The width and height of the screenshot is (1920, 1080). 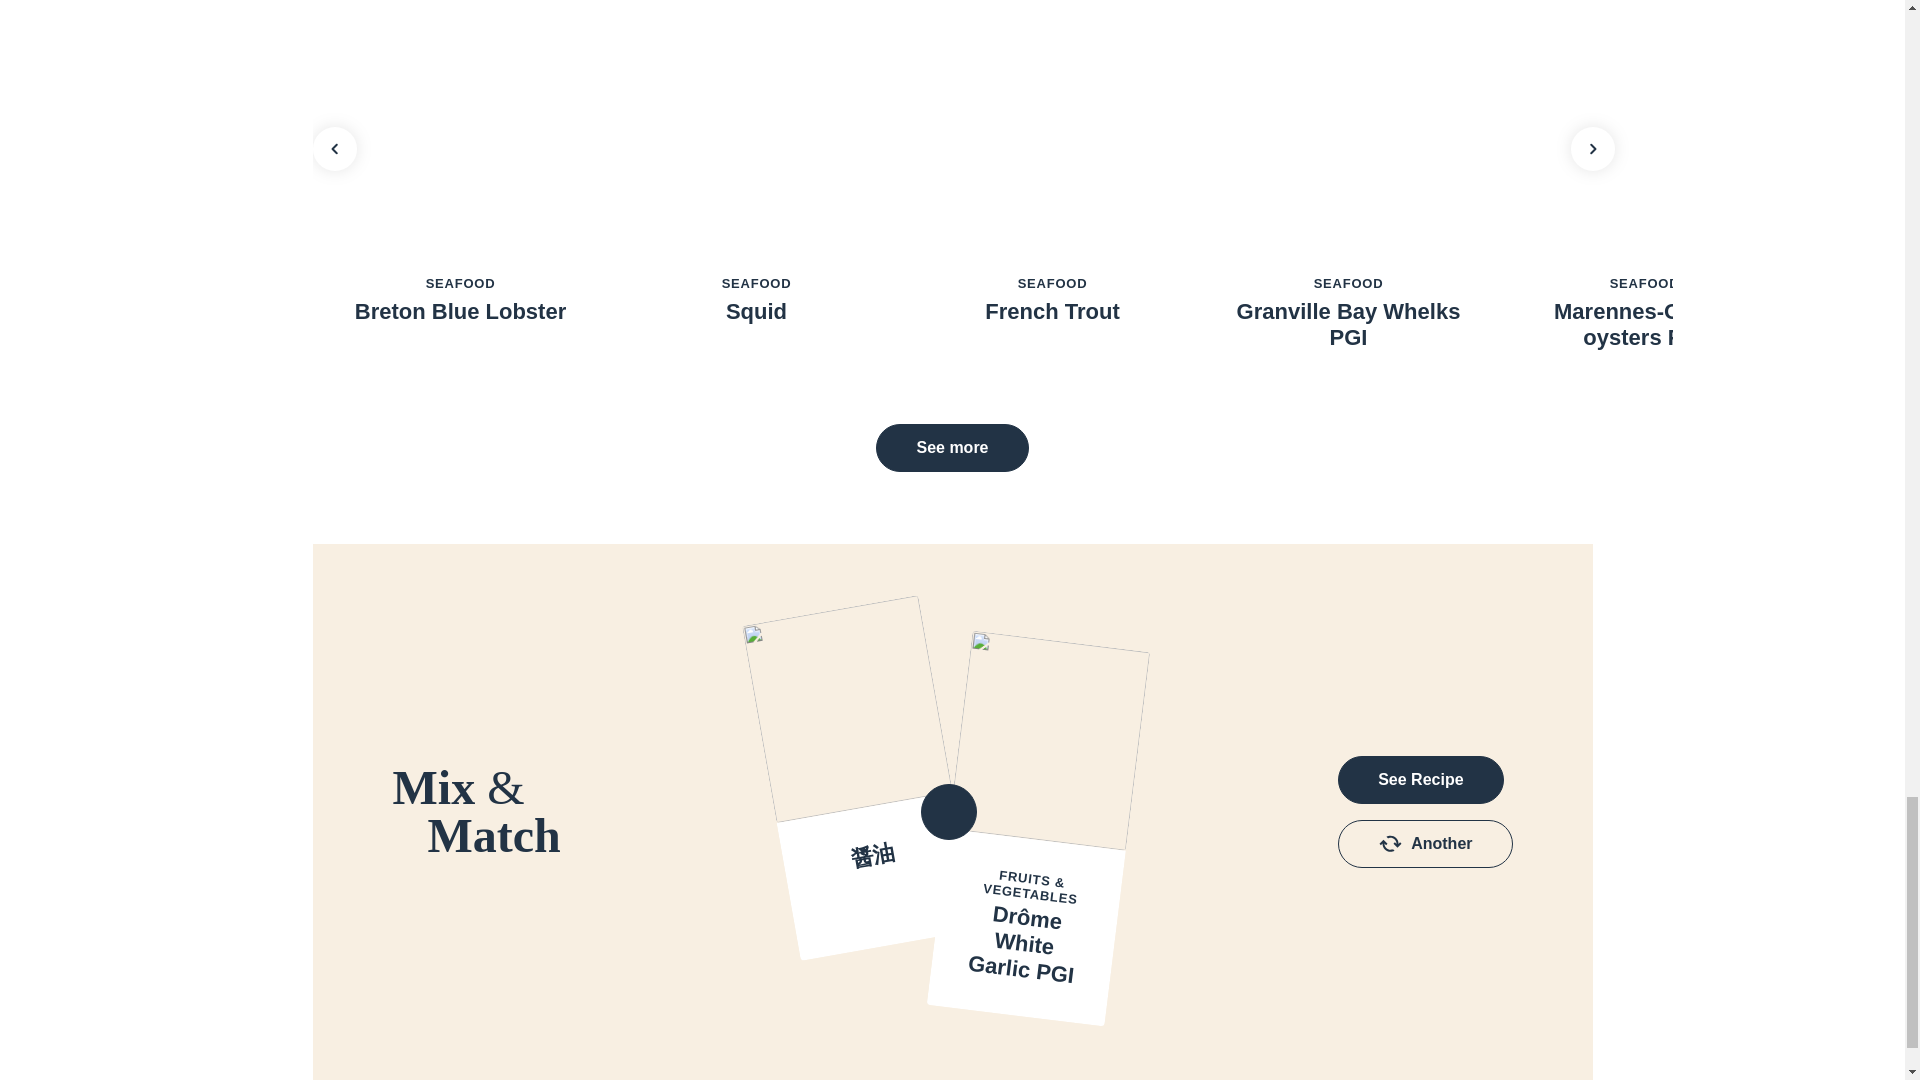 What do you see at coordinates (460, 312) in the screenshot?
I see `Breton Blue Lobster` at bounding box center [460, 312].